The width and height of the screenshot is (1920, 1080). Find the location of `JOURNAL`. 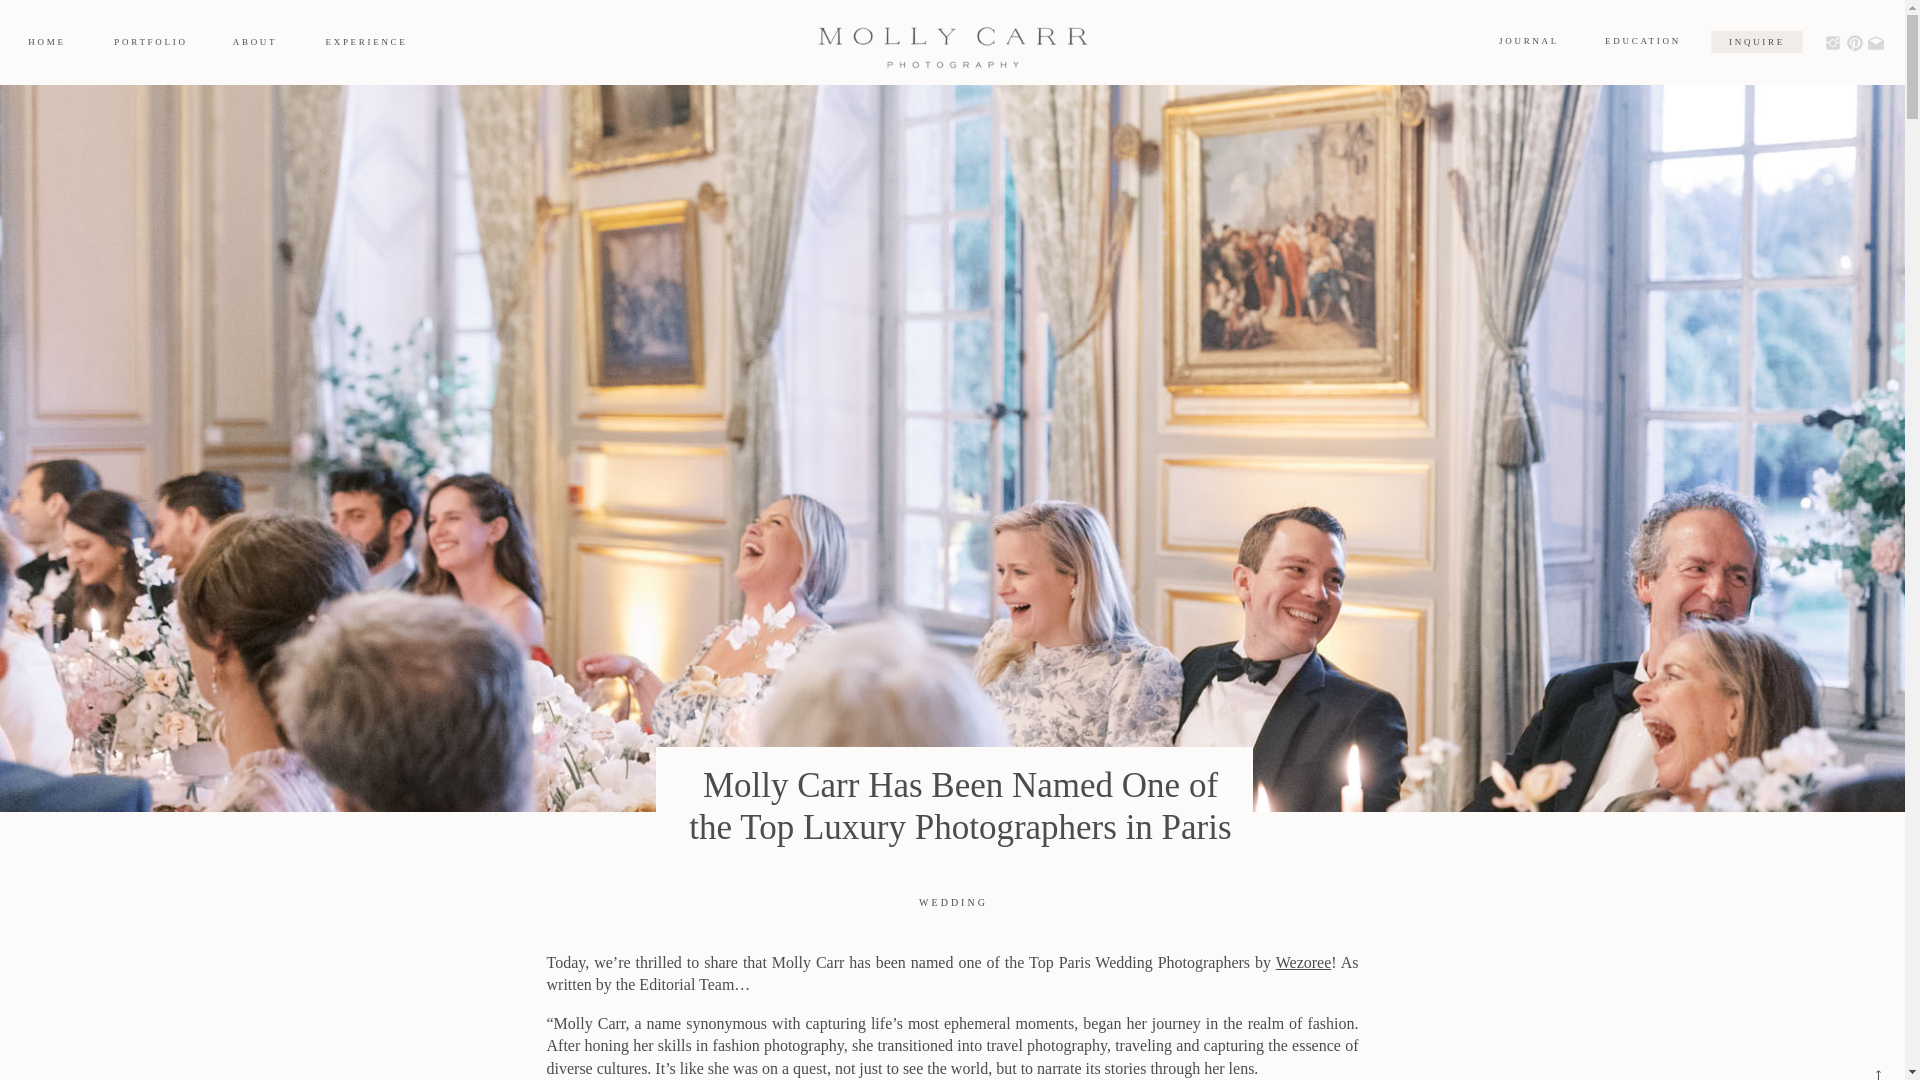

JOURNAL is located at coordinates (1529, 42).